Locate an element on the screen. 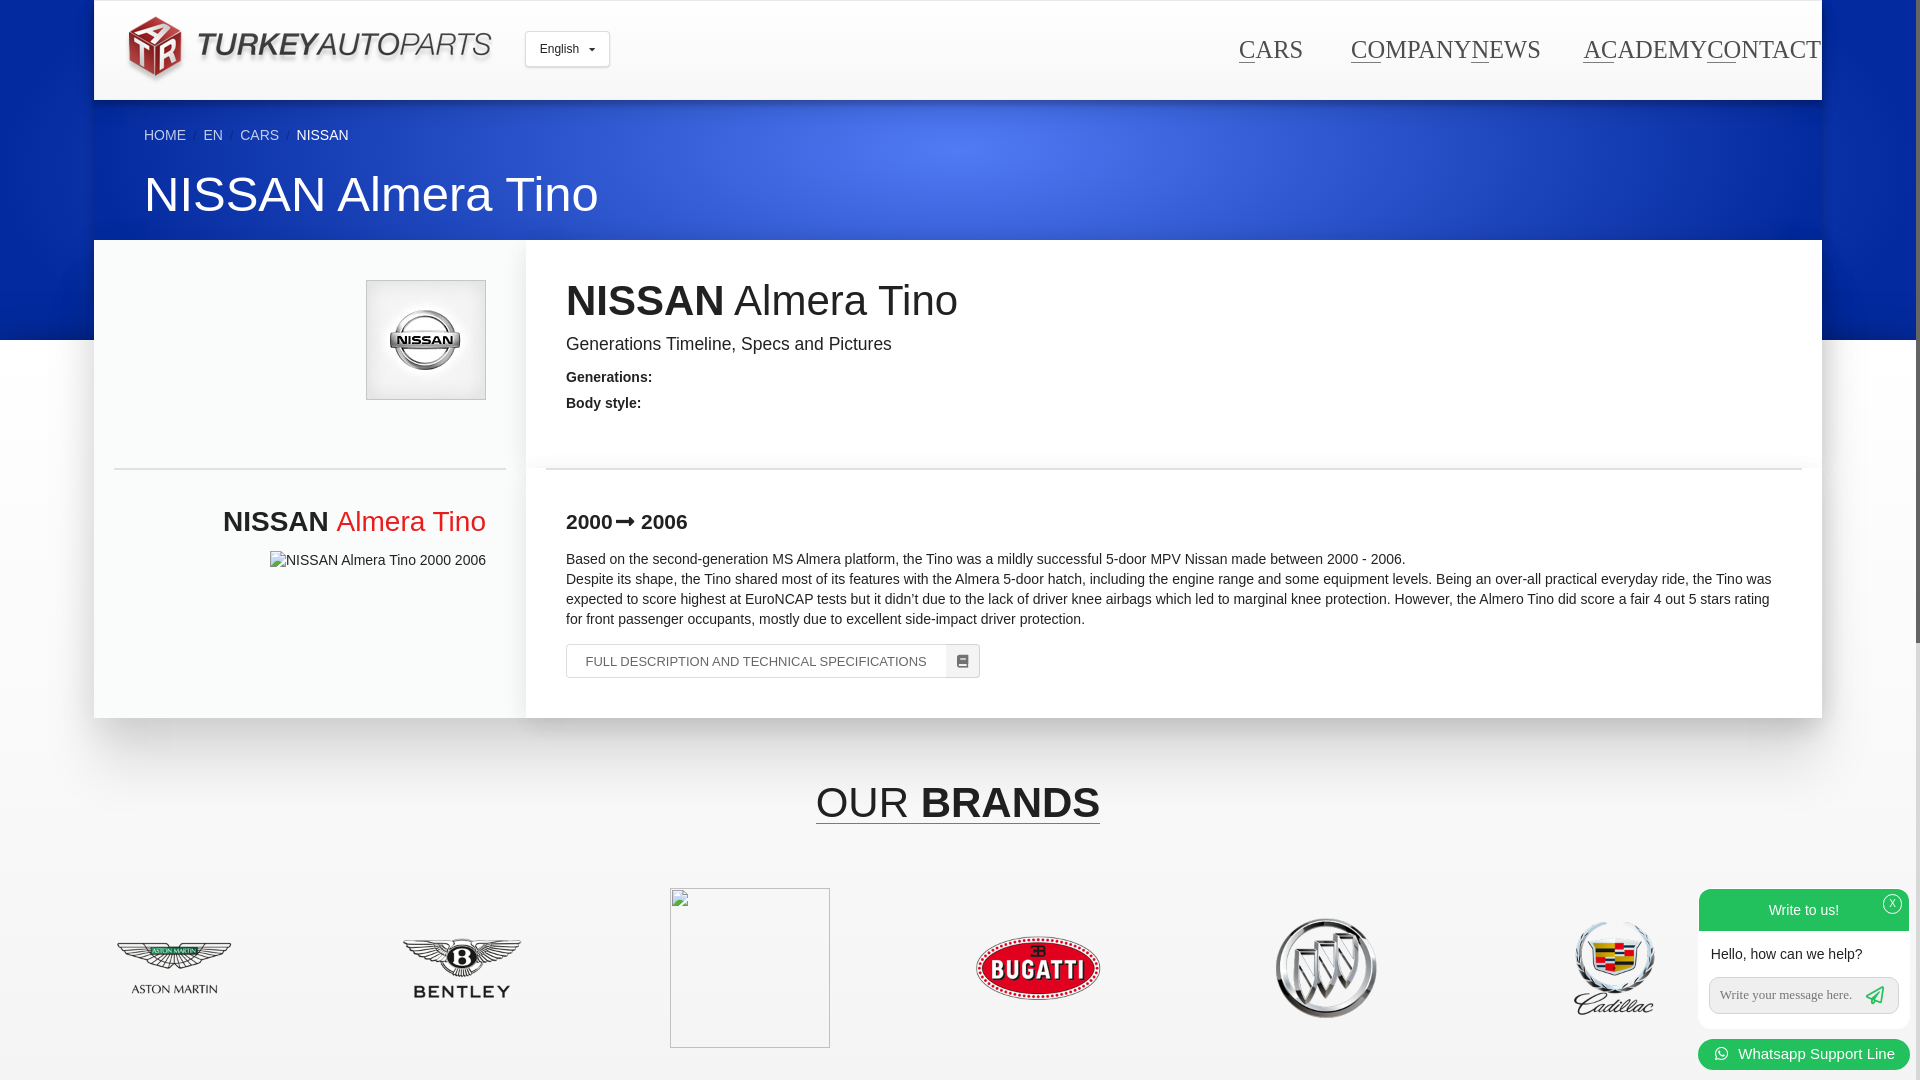  CARS is located at coordinates (1270, 48).